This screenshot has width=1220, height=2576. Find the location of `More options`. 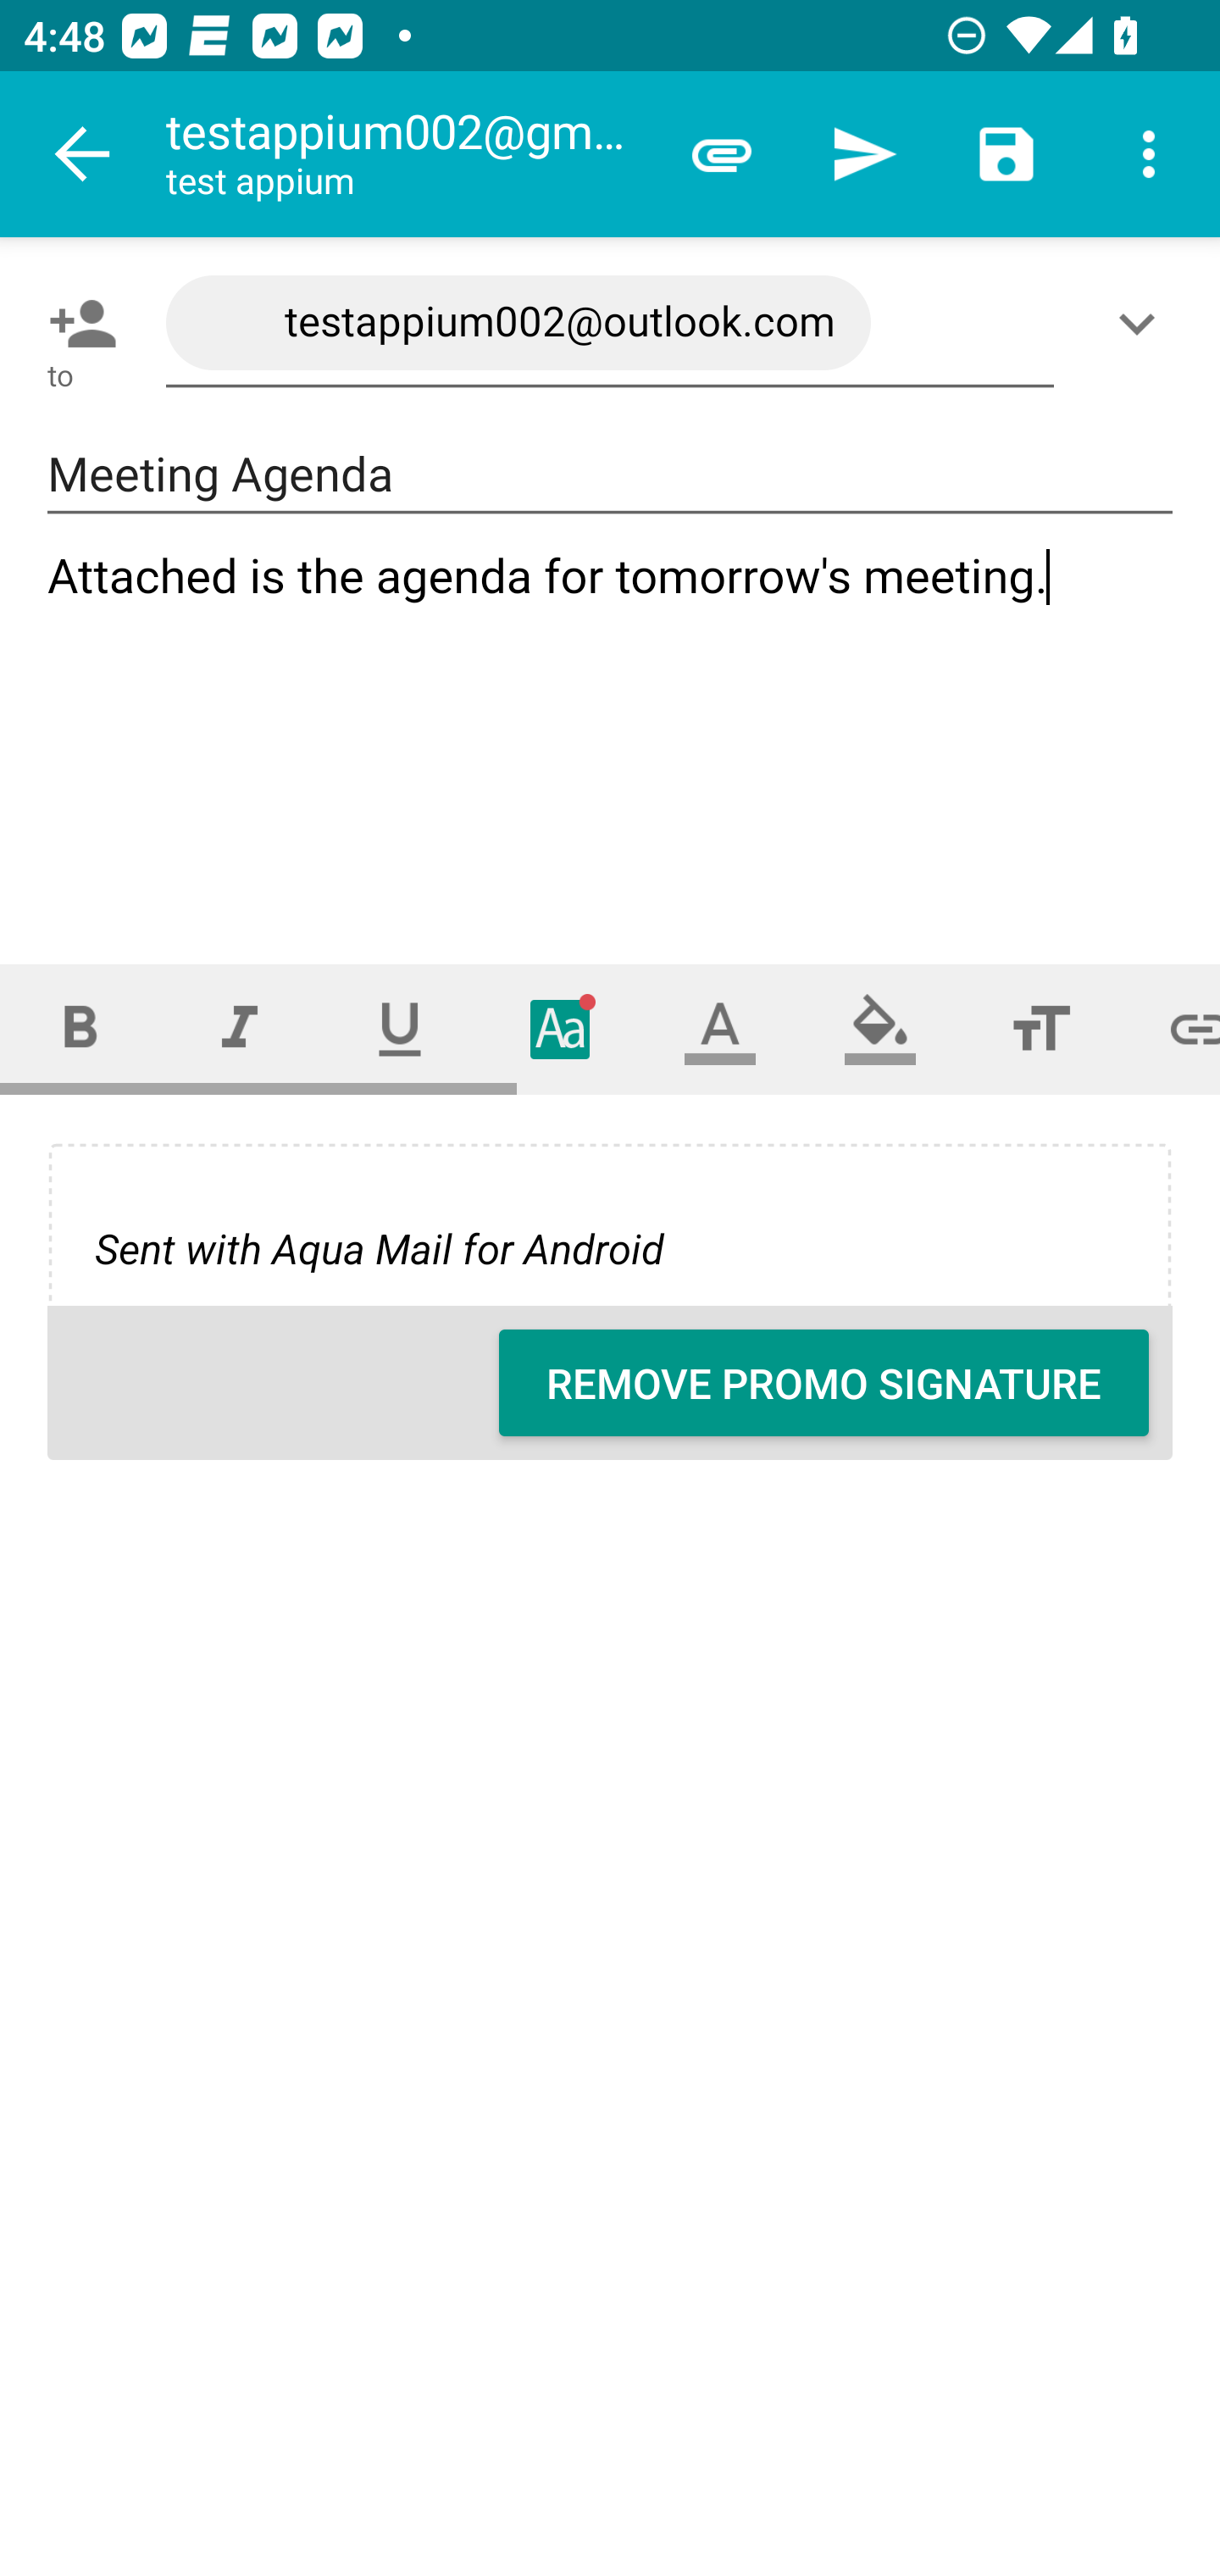

More options is located at coordinates (1149, 154).